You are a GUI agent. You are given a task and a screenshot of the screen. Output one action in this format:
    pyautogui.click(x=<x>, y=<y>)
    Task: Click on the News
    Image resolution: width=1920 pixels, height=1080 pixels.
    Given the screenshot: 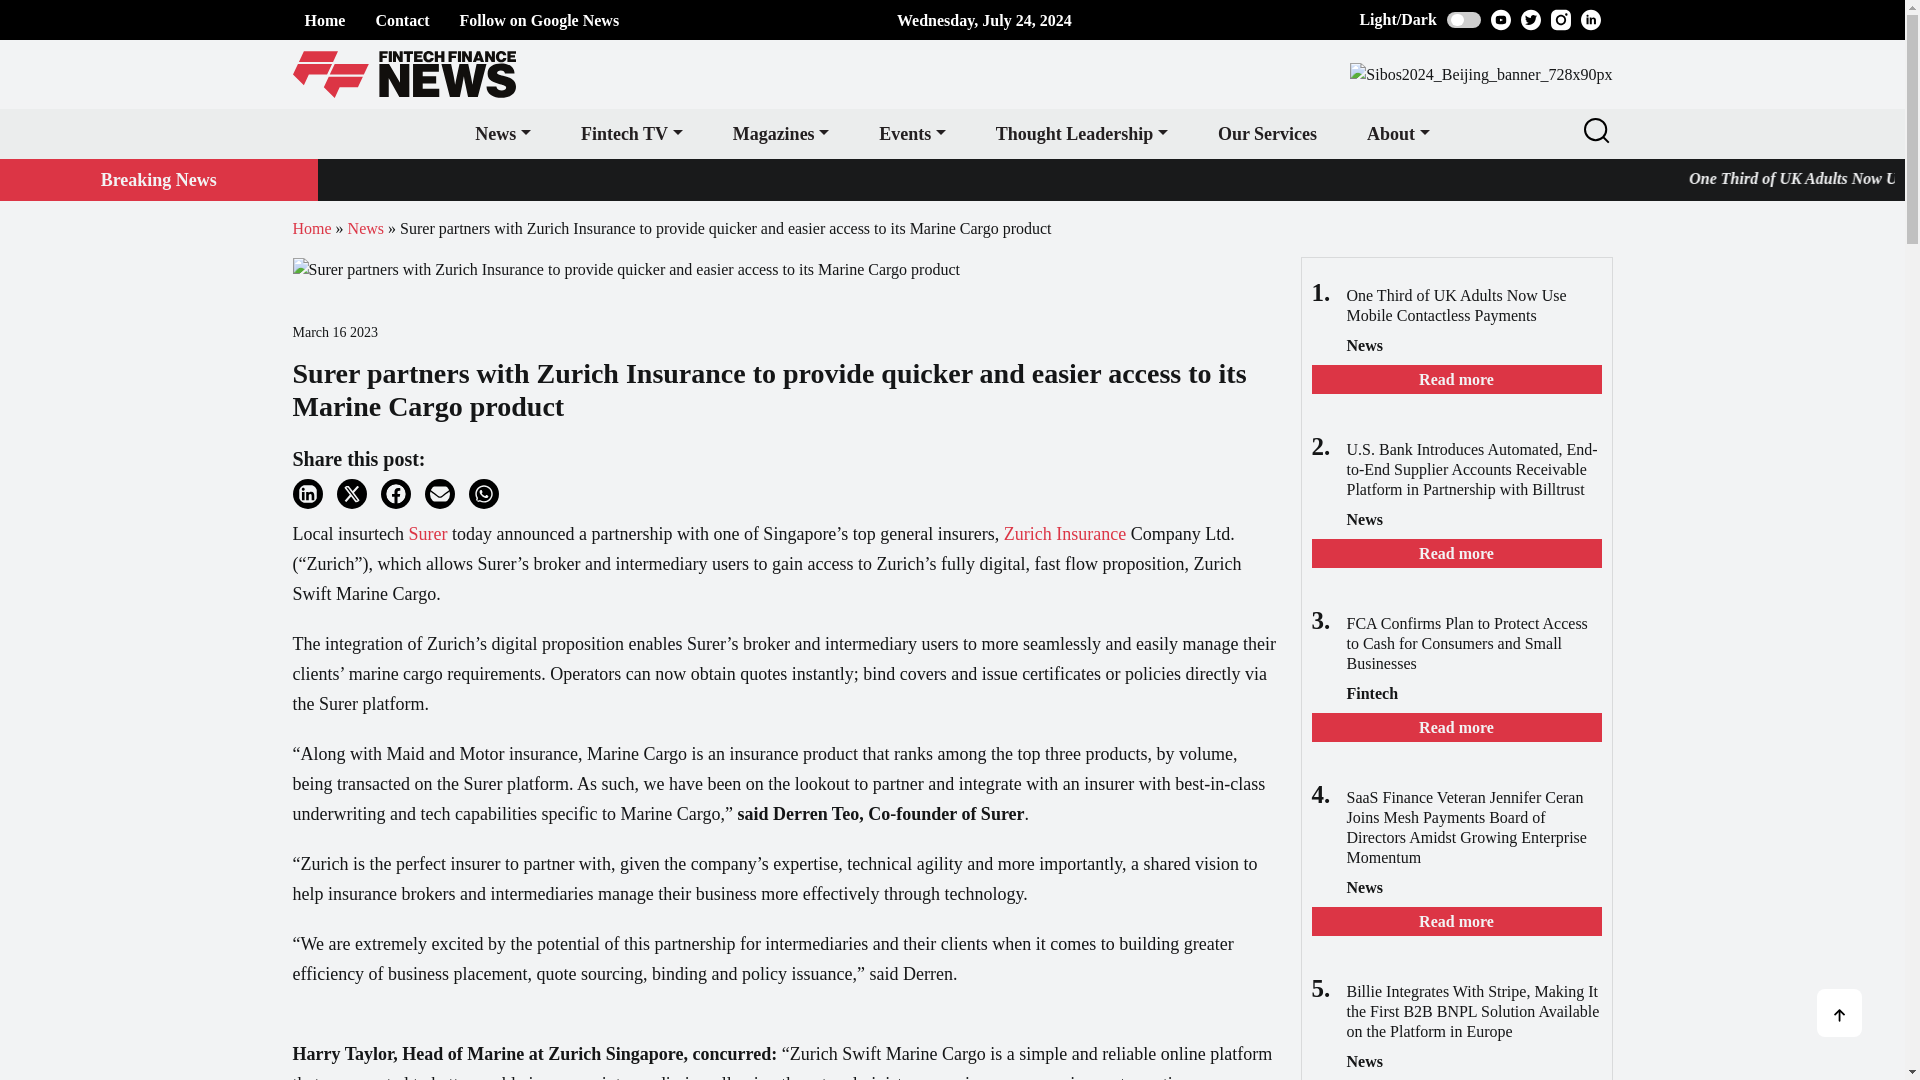 What is the action you would take?
    pyautogui.click(x=502, y=134)
    